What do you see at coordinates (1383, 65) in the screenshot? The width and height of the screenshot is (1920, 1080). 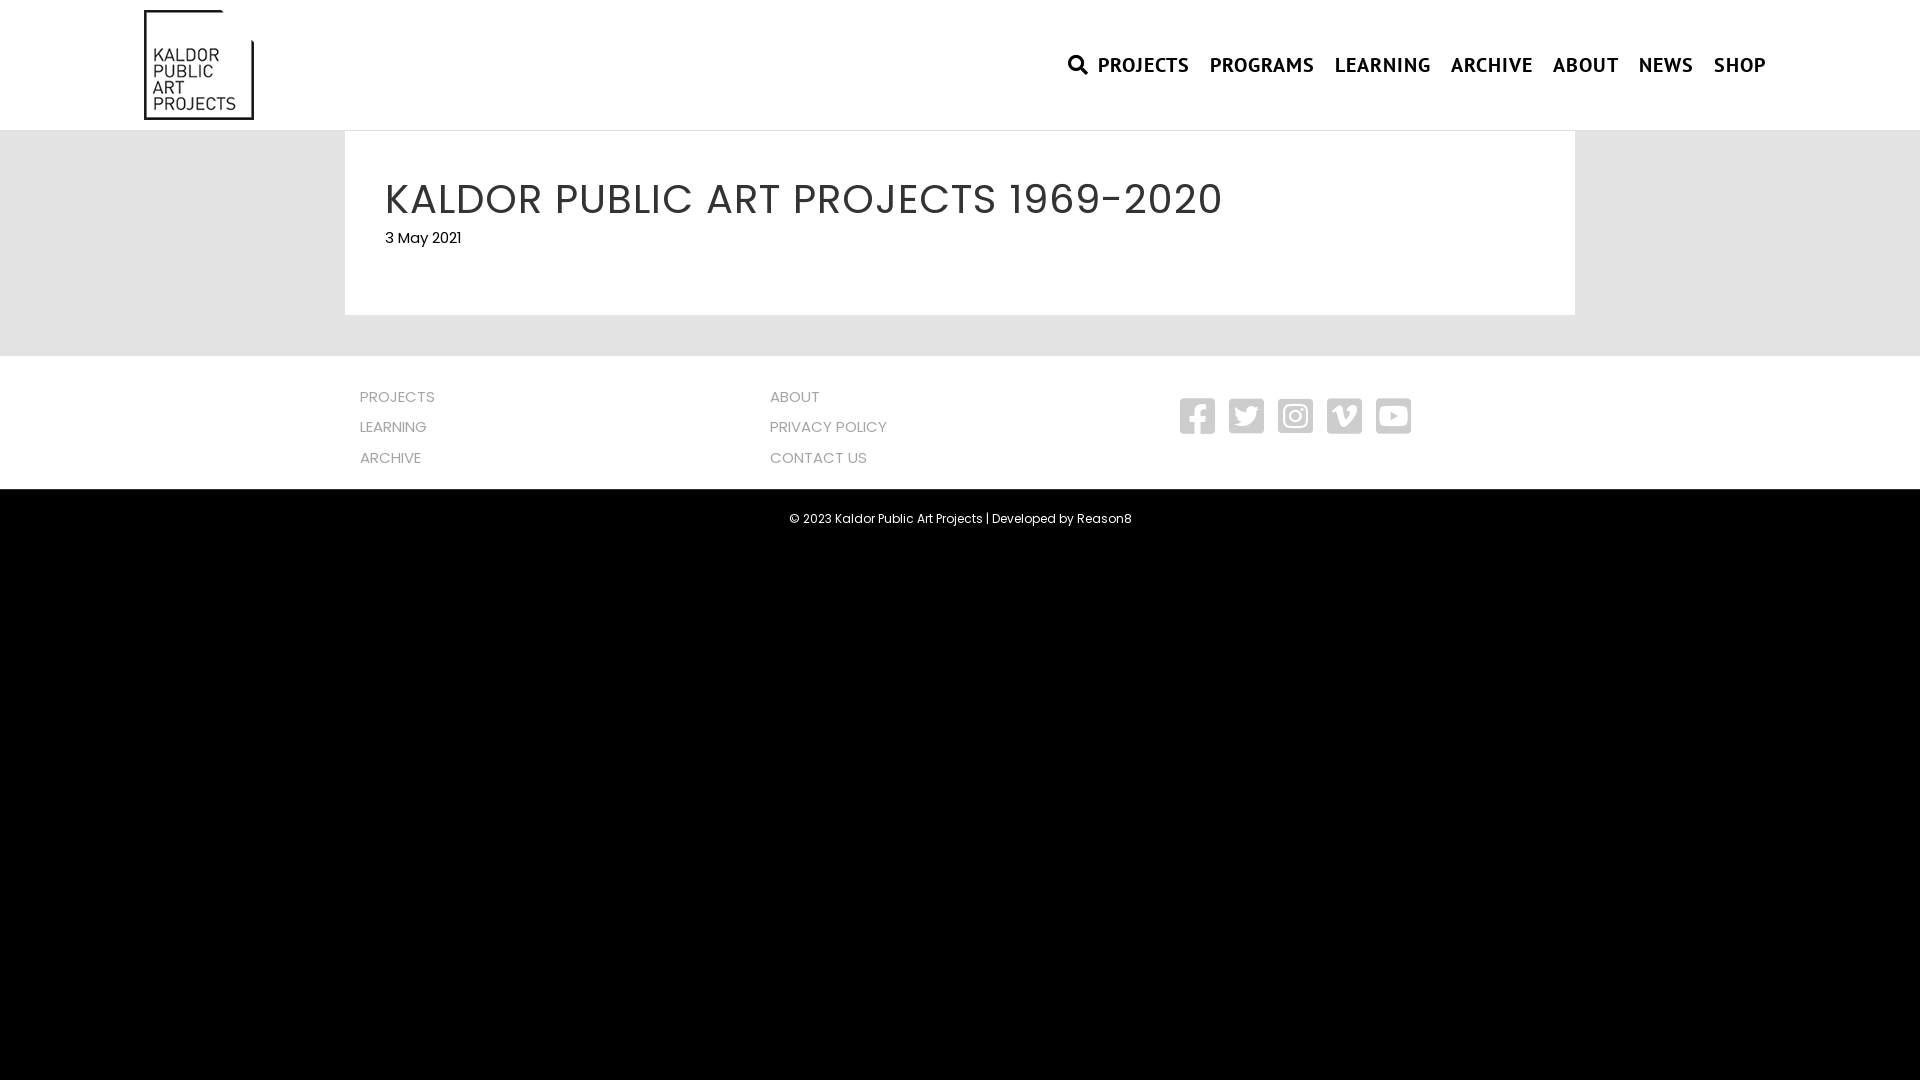 I see `LEARNING` at bounding box center [1383, 65].